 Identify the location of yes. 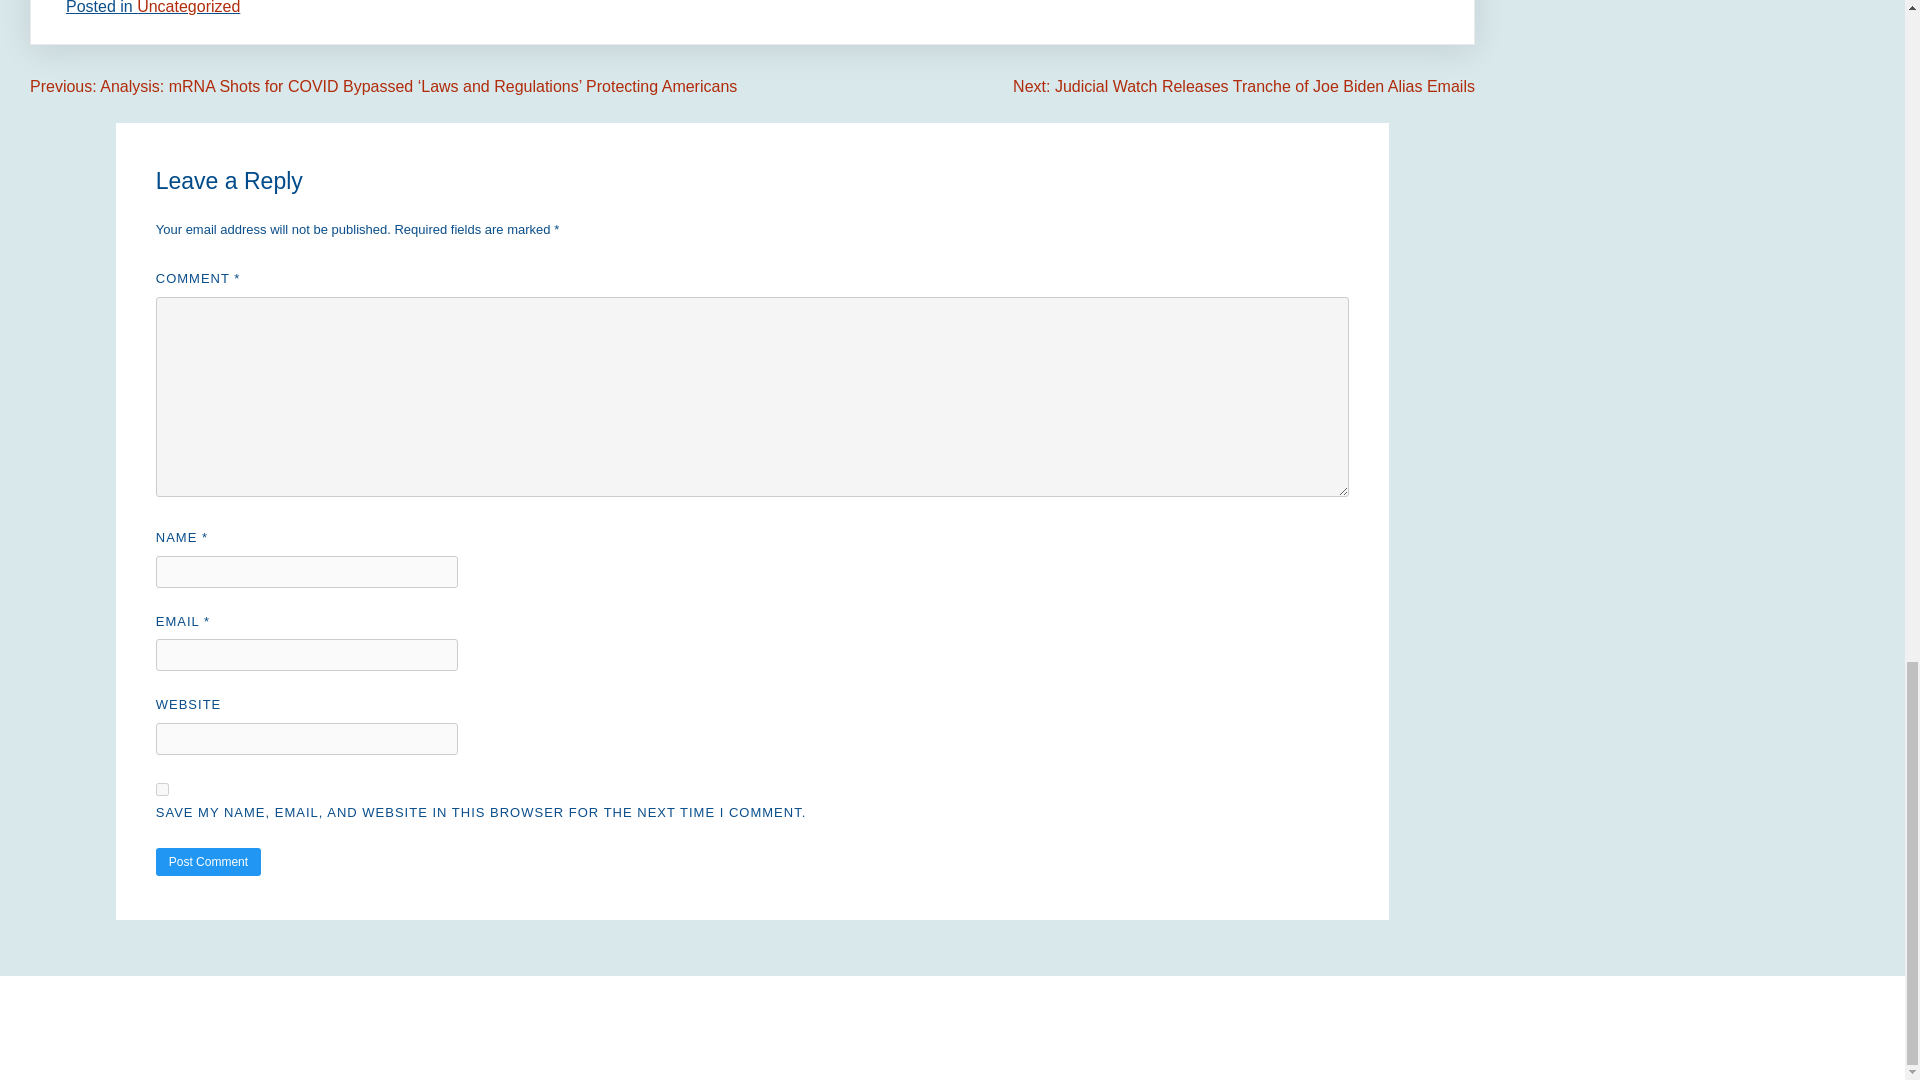
(162, 789).